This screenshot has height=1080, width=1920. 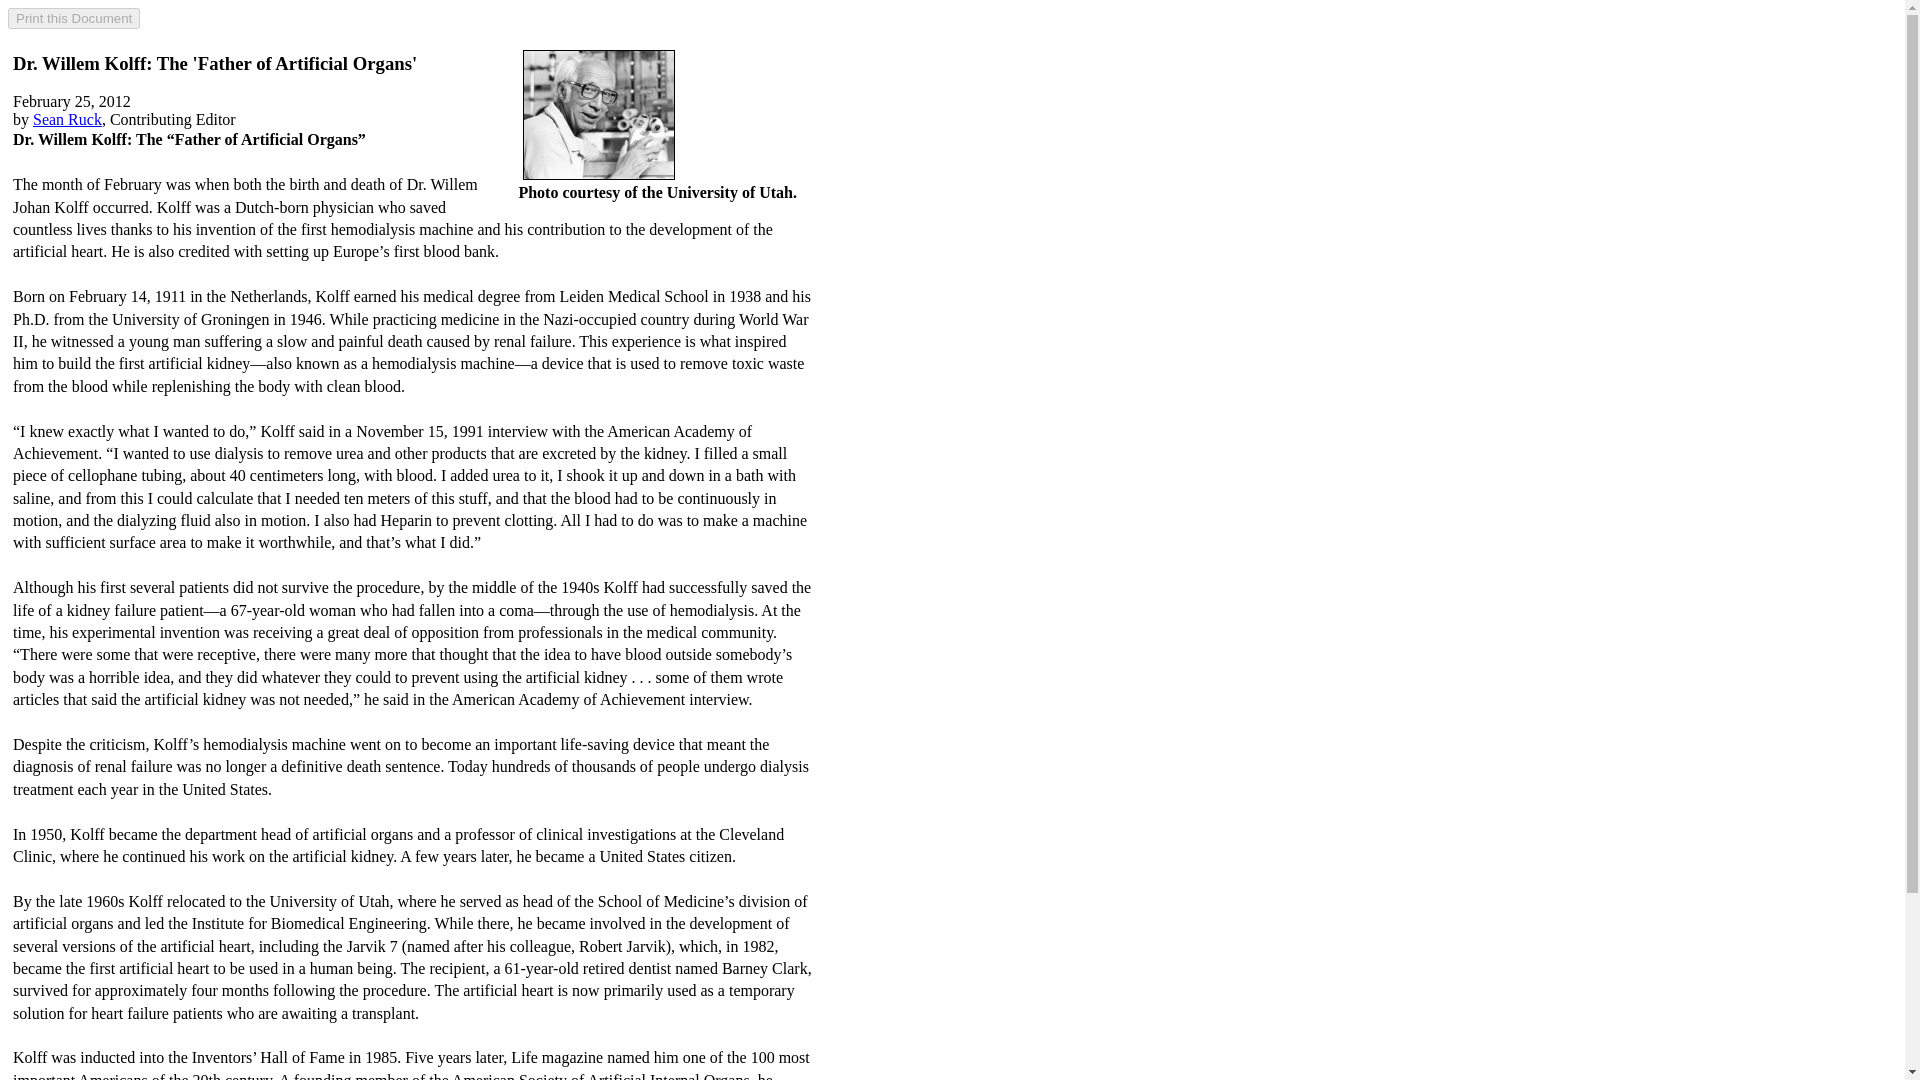 I want to click on Sean Ruck, so click(x=66, y=120).